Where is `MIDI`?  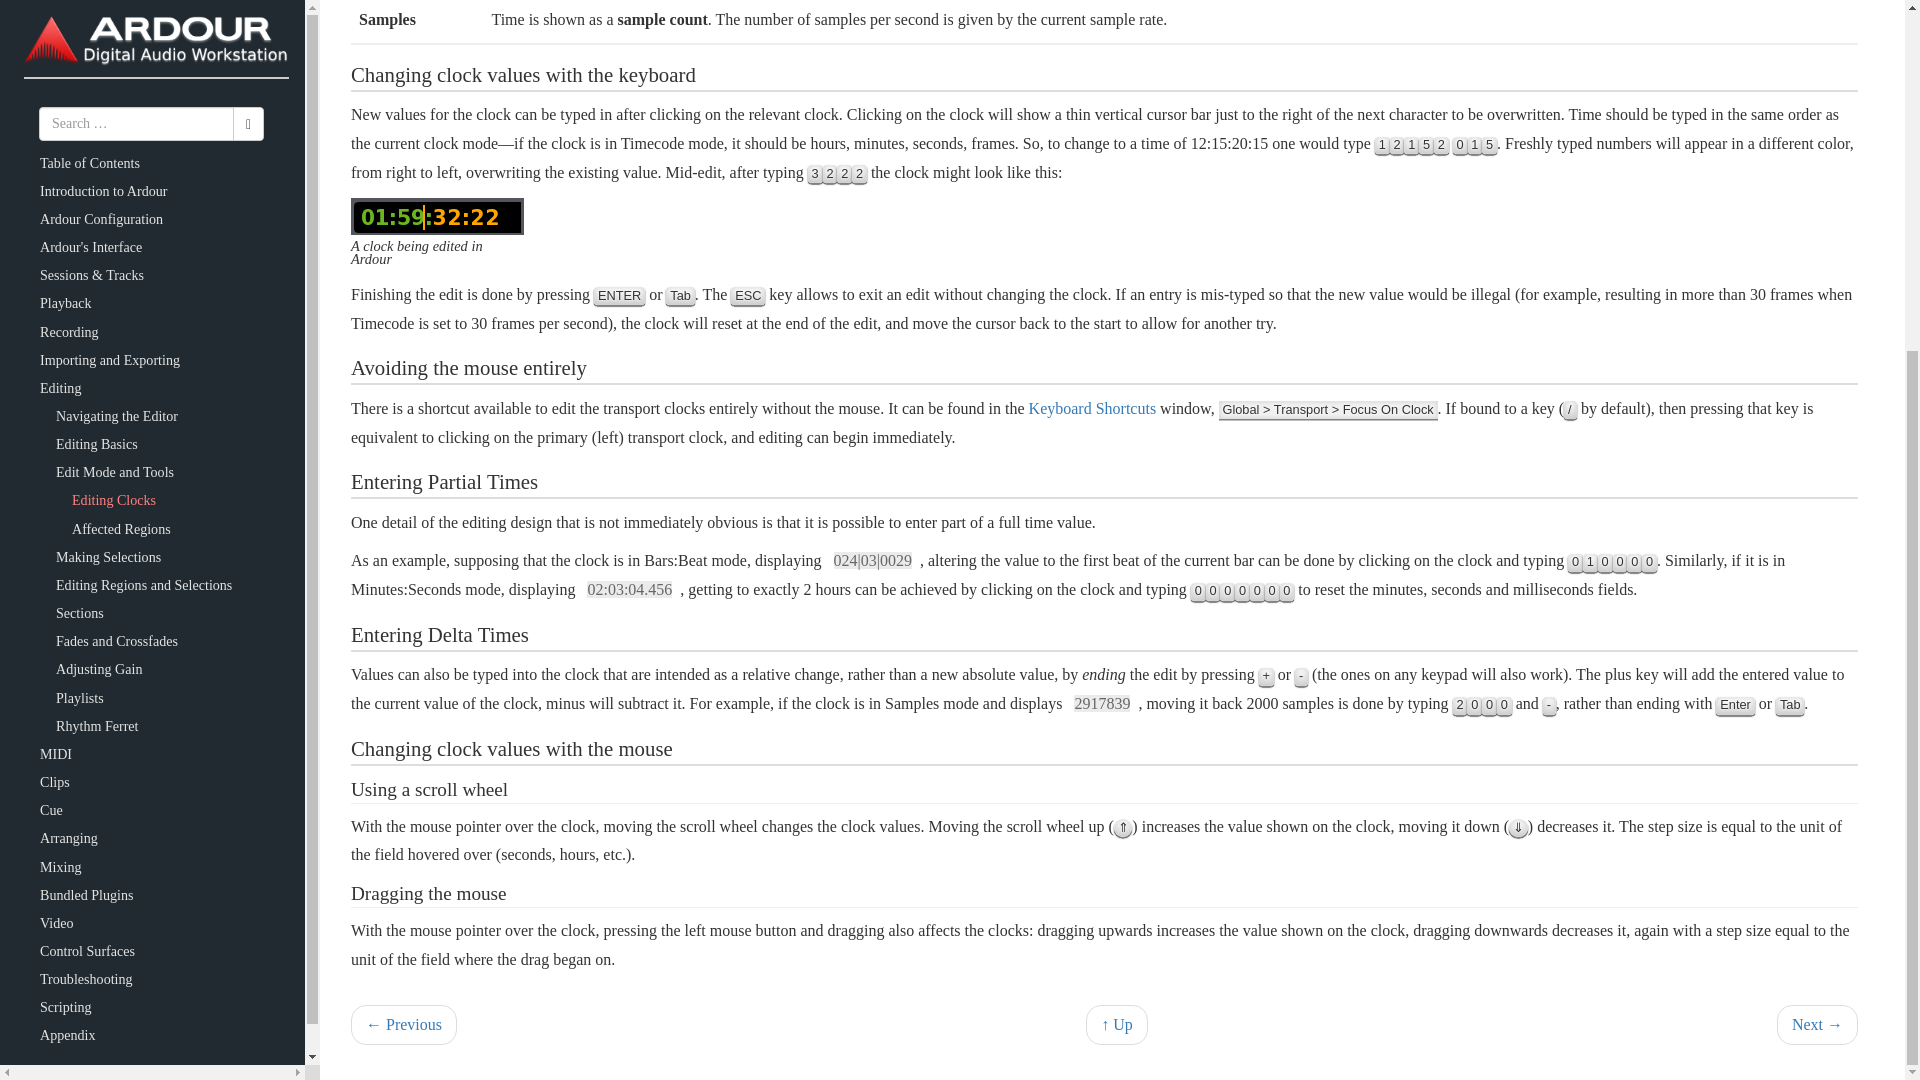
MIDI is located at coordinates (56, 244).